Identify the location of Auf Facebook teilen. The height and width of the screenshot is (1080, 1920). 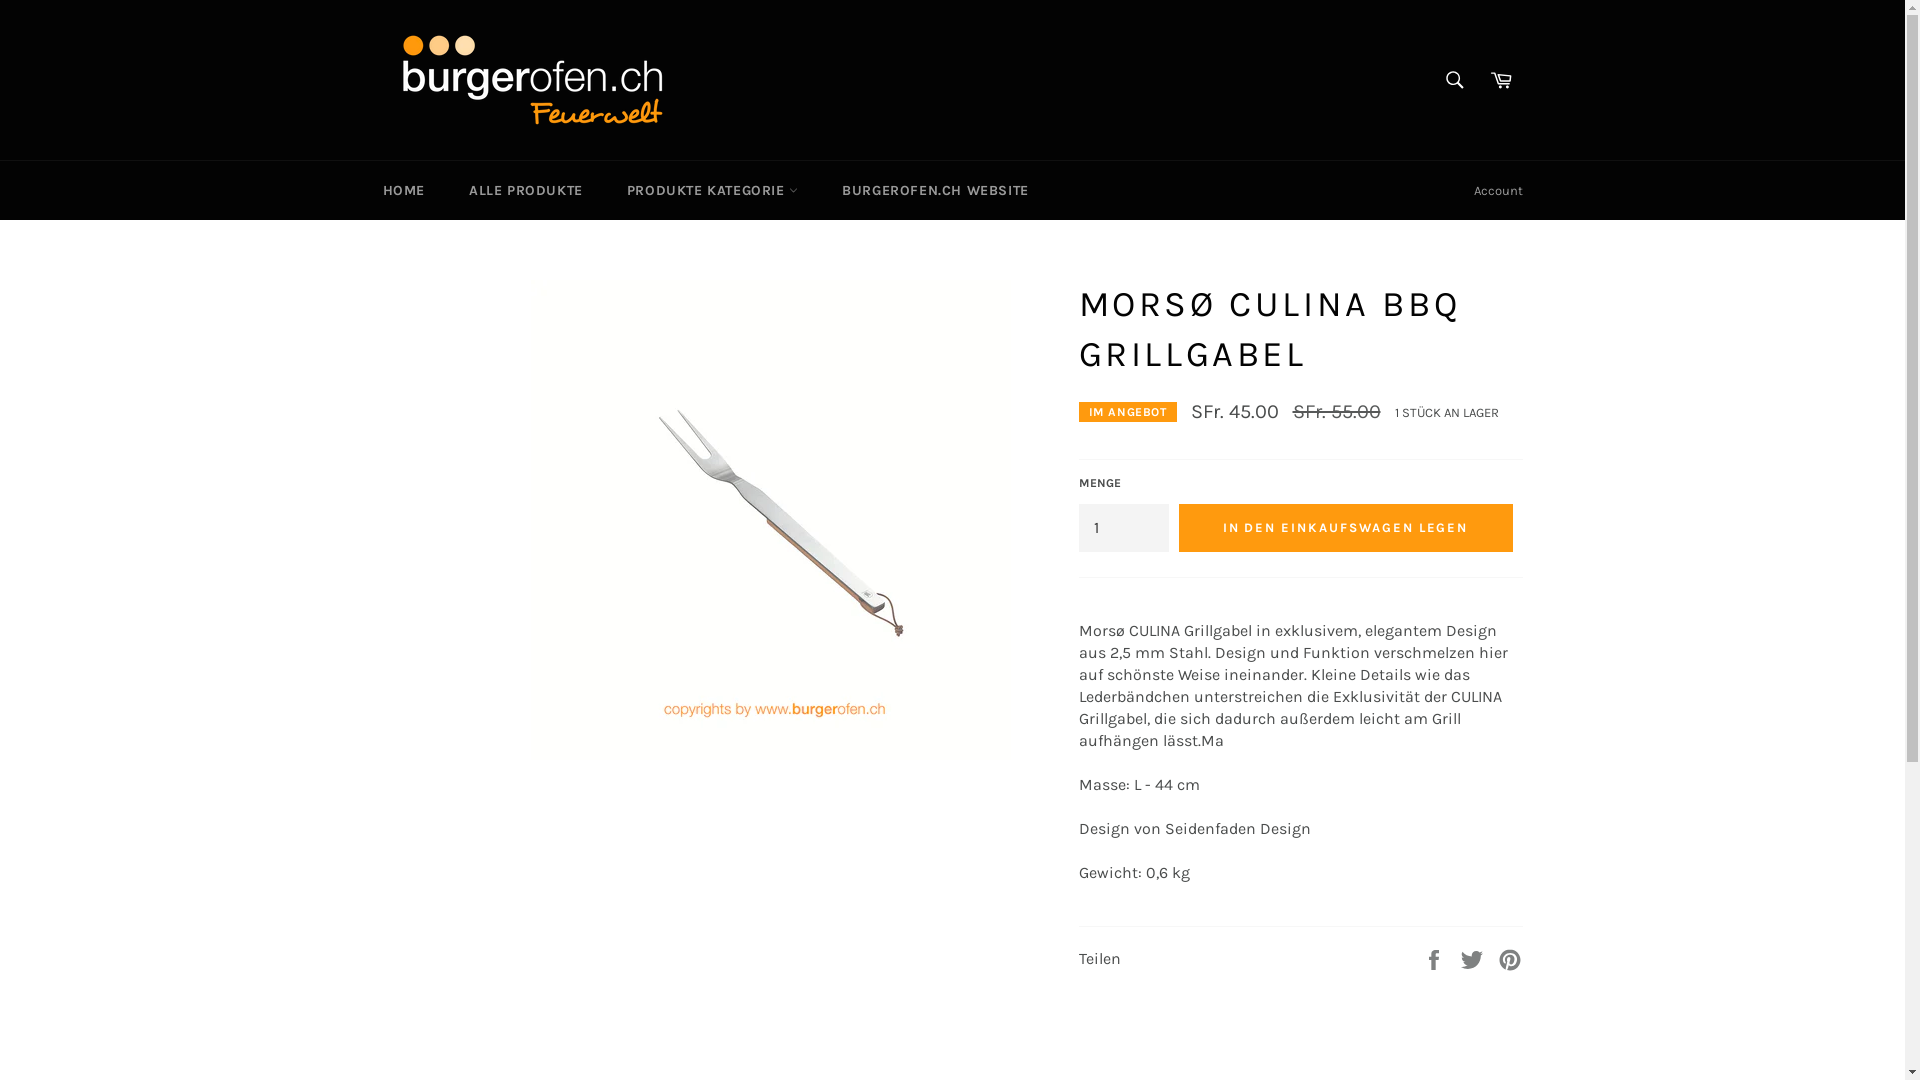
(1436, 958).